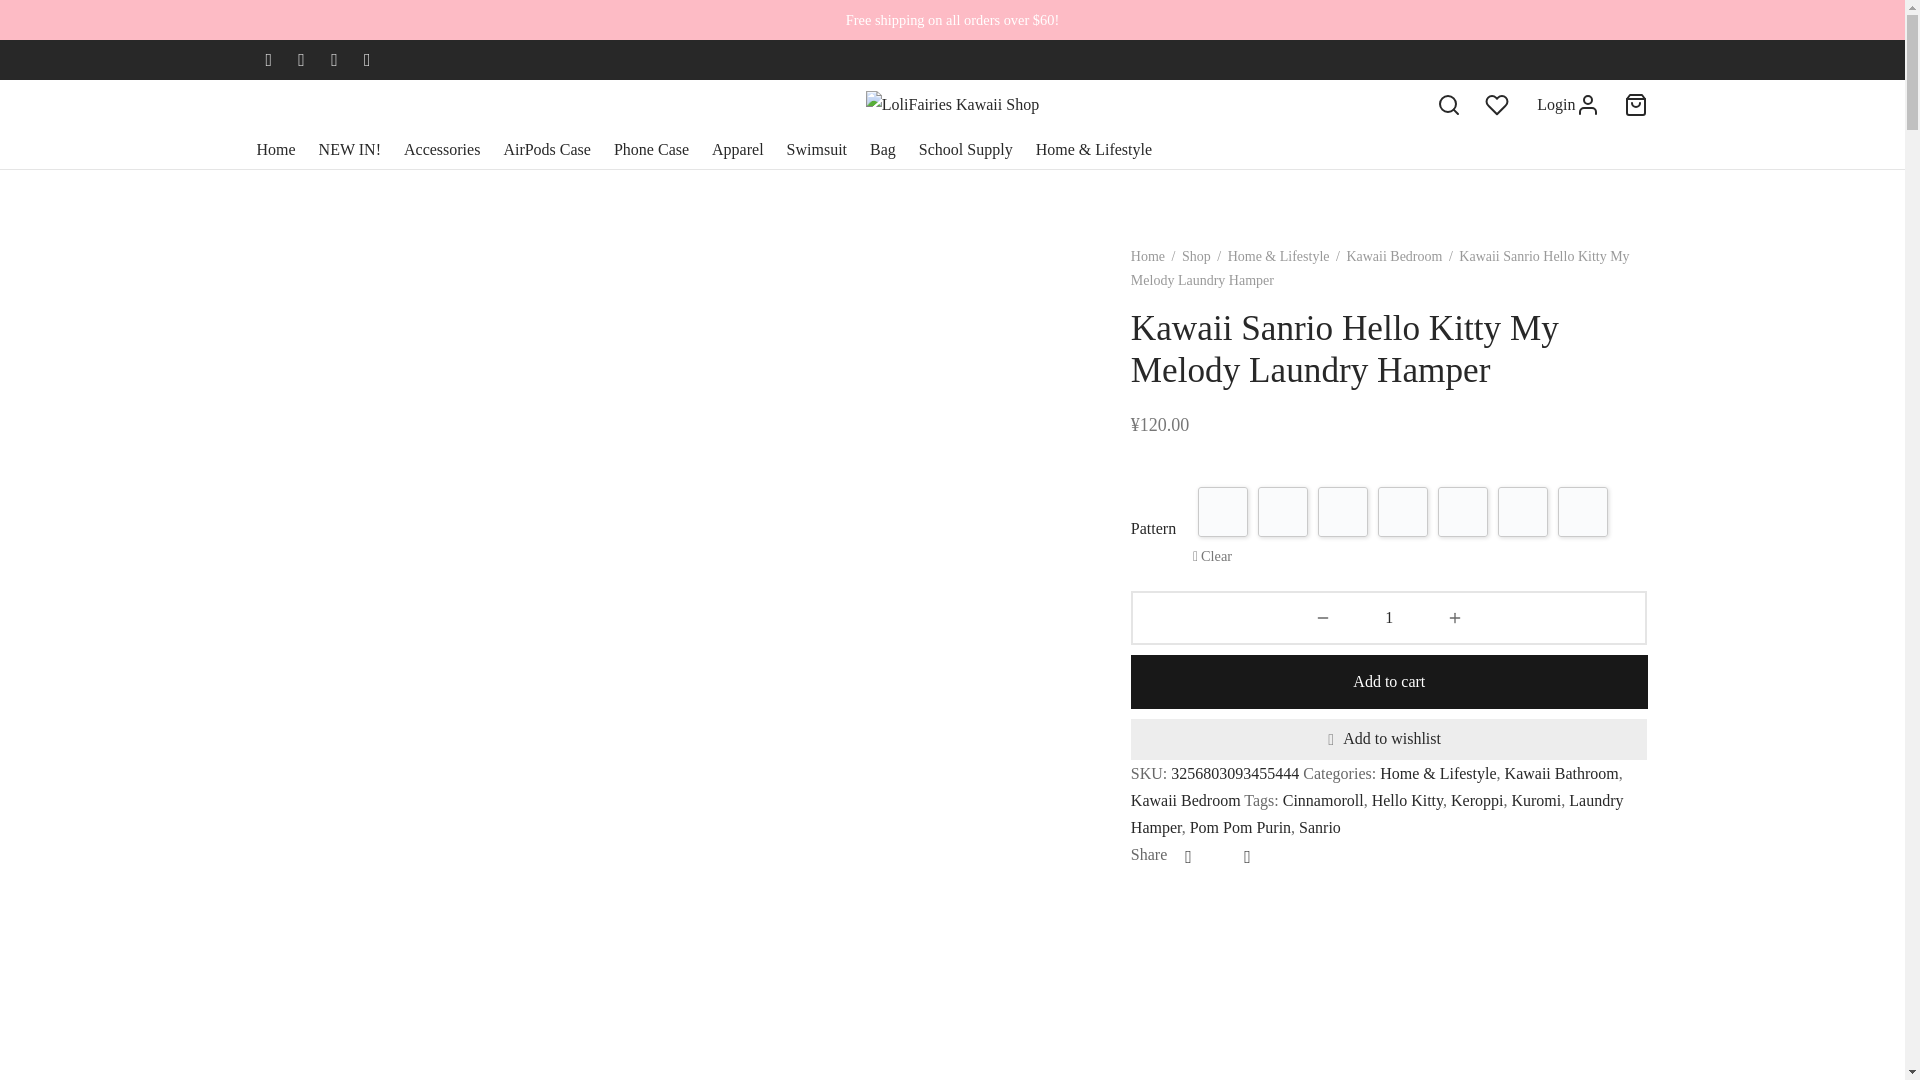  I want to click on Login, so click(1568, 104).